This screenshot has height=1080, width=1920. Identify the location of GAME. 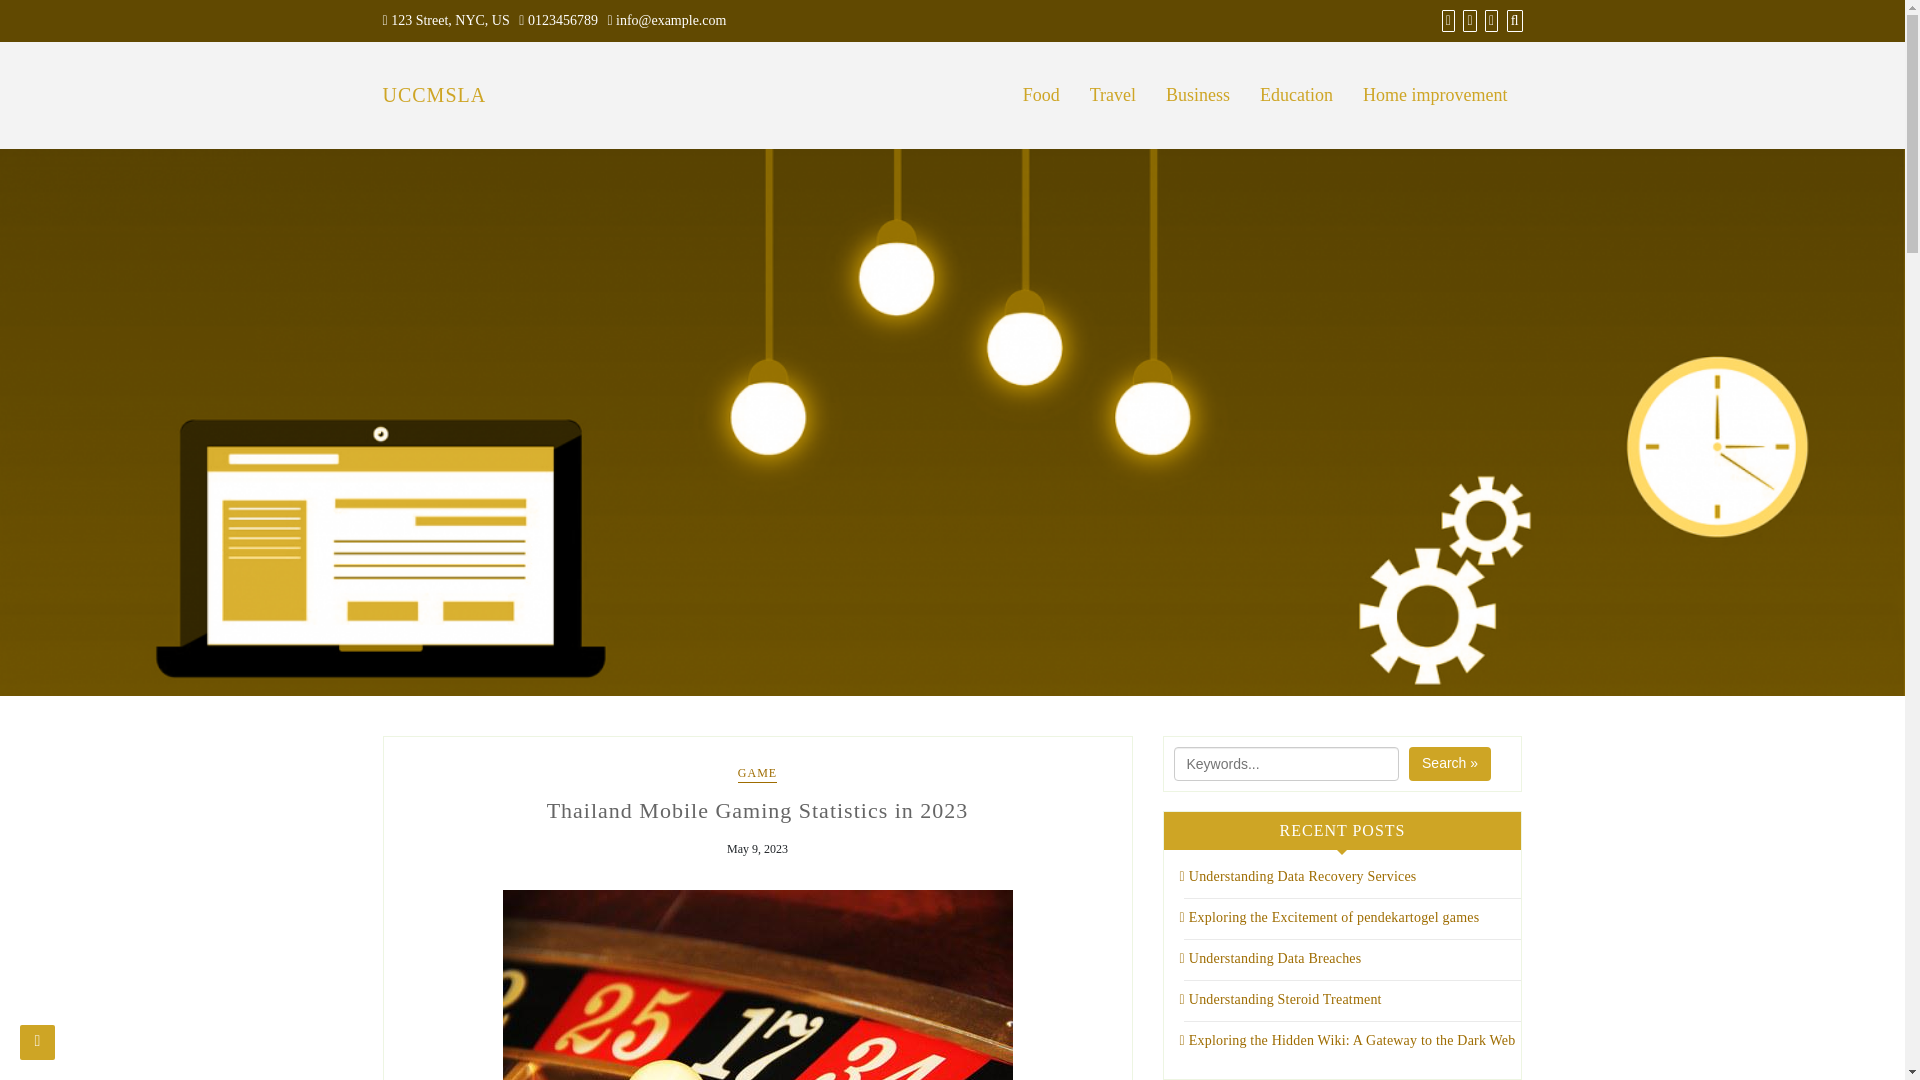
(757, 774).